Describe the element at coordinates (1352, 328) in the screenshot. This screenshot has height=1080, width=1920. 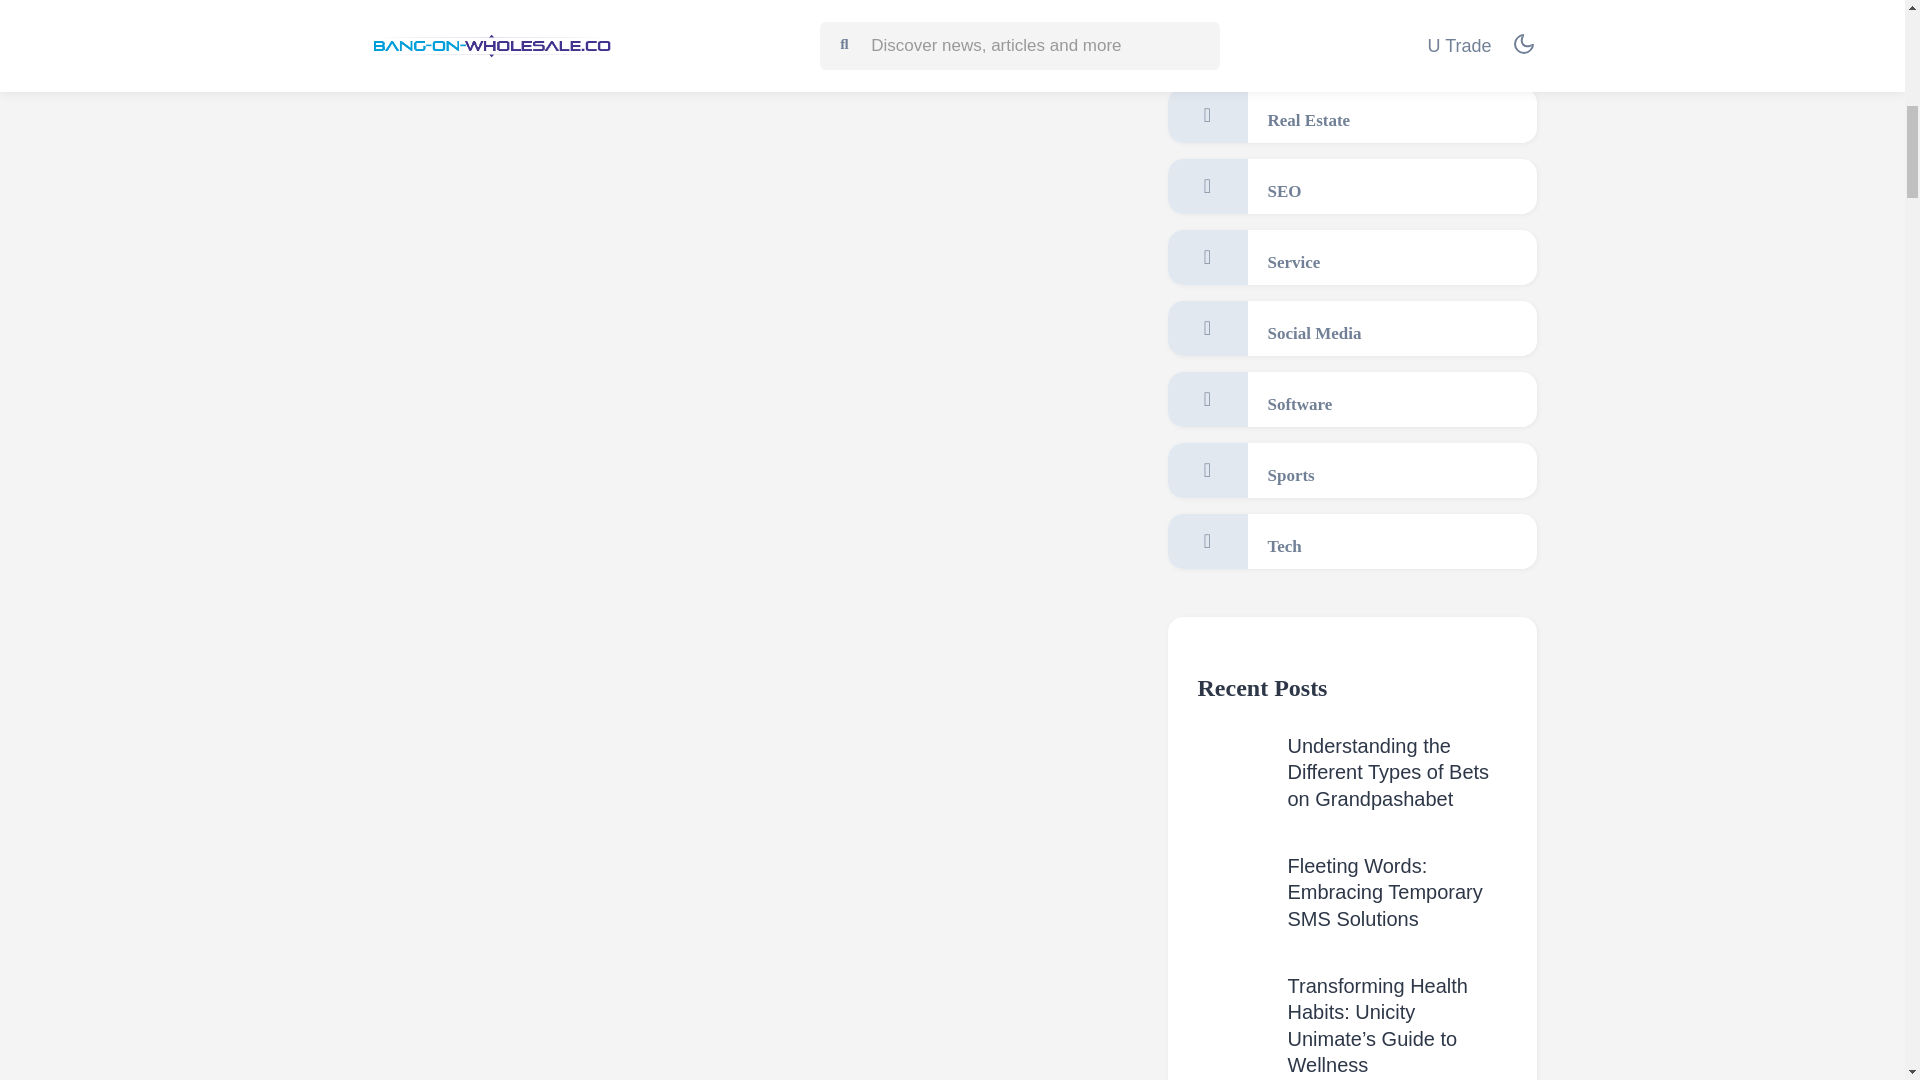
I see `Social Media` at that location.